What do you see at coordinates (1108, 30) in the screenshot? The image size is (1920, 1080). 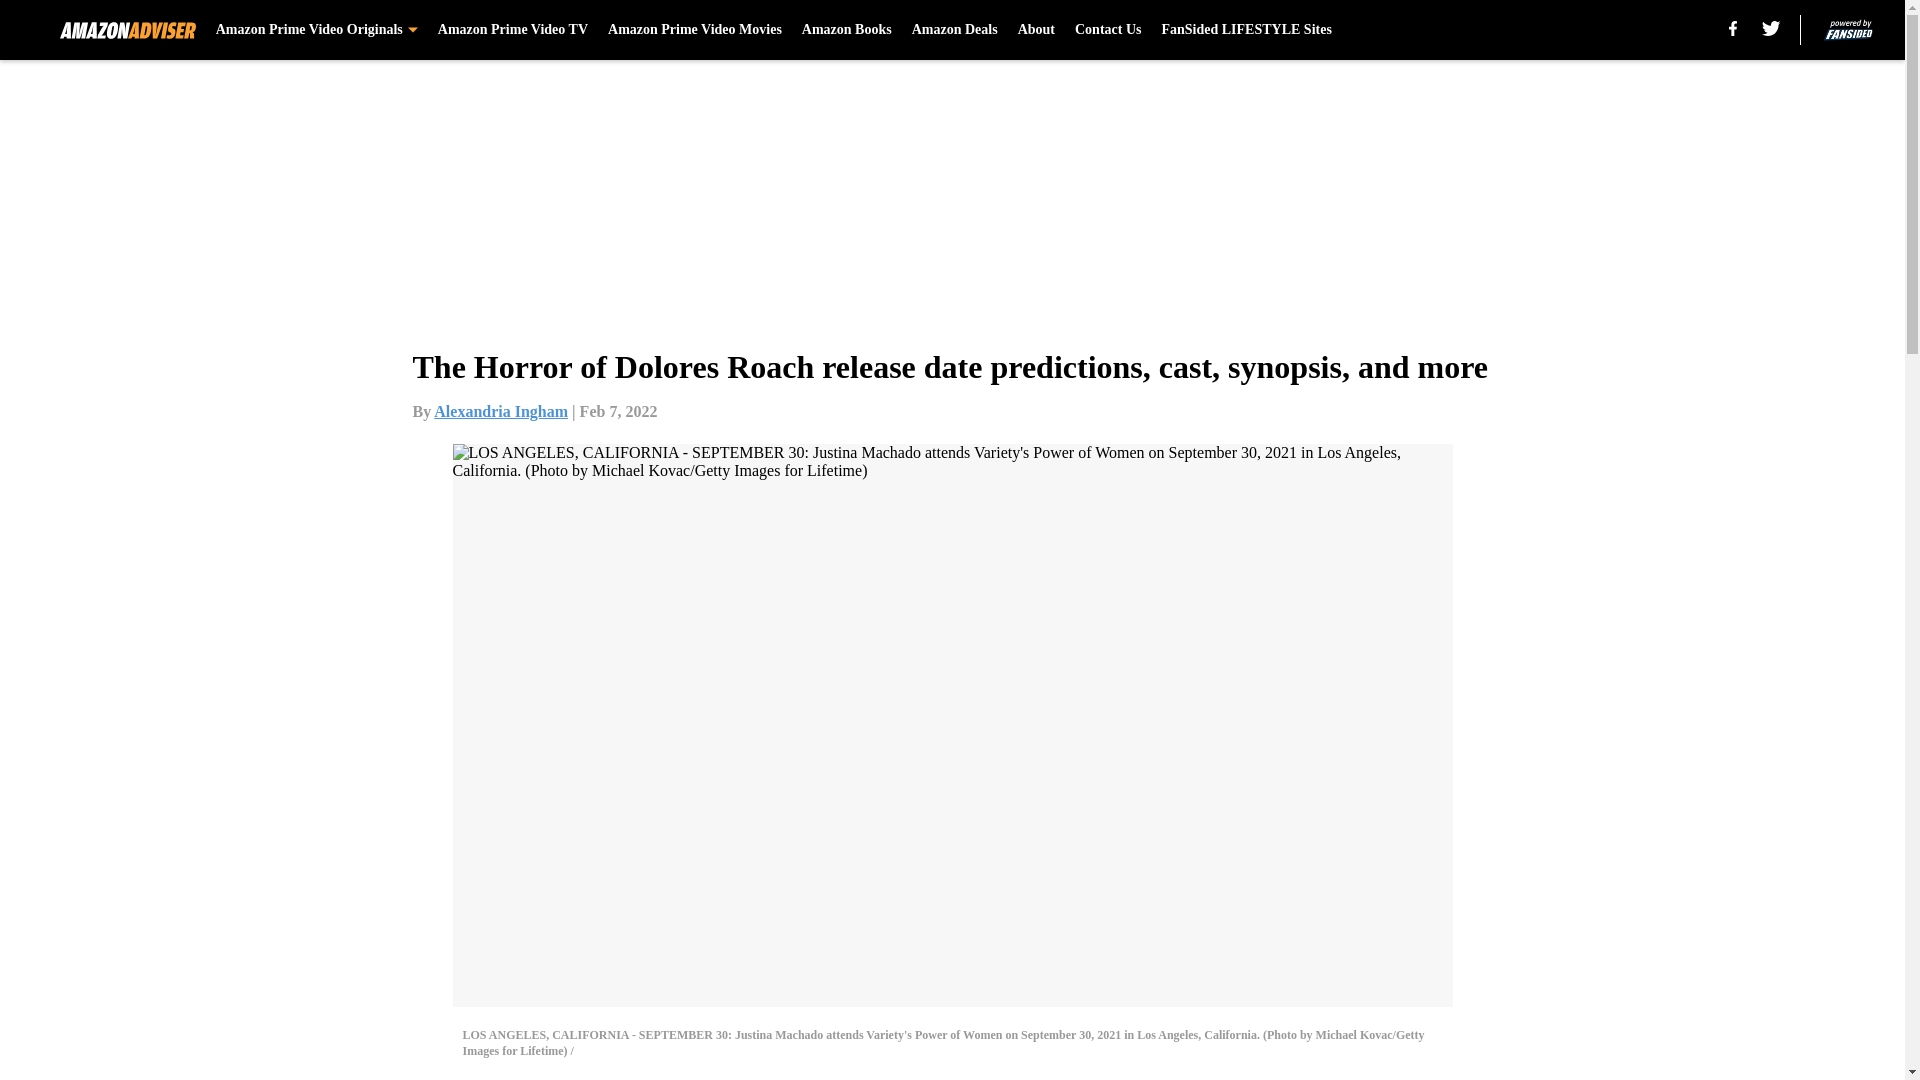 I see `Contact Us` at bounding box center [1108, 30].